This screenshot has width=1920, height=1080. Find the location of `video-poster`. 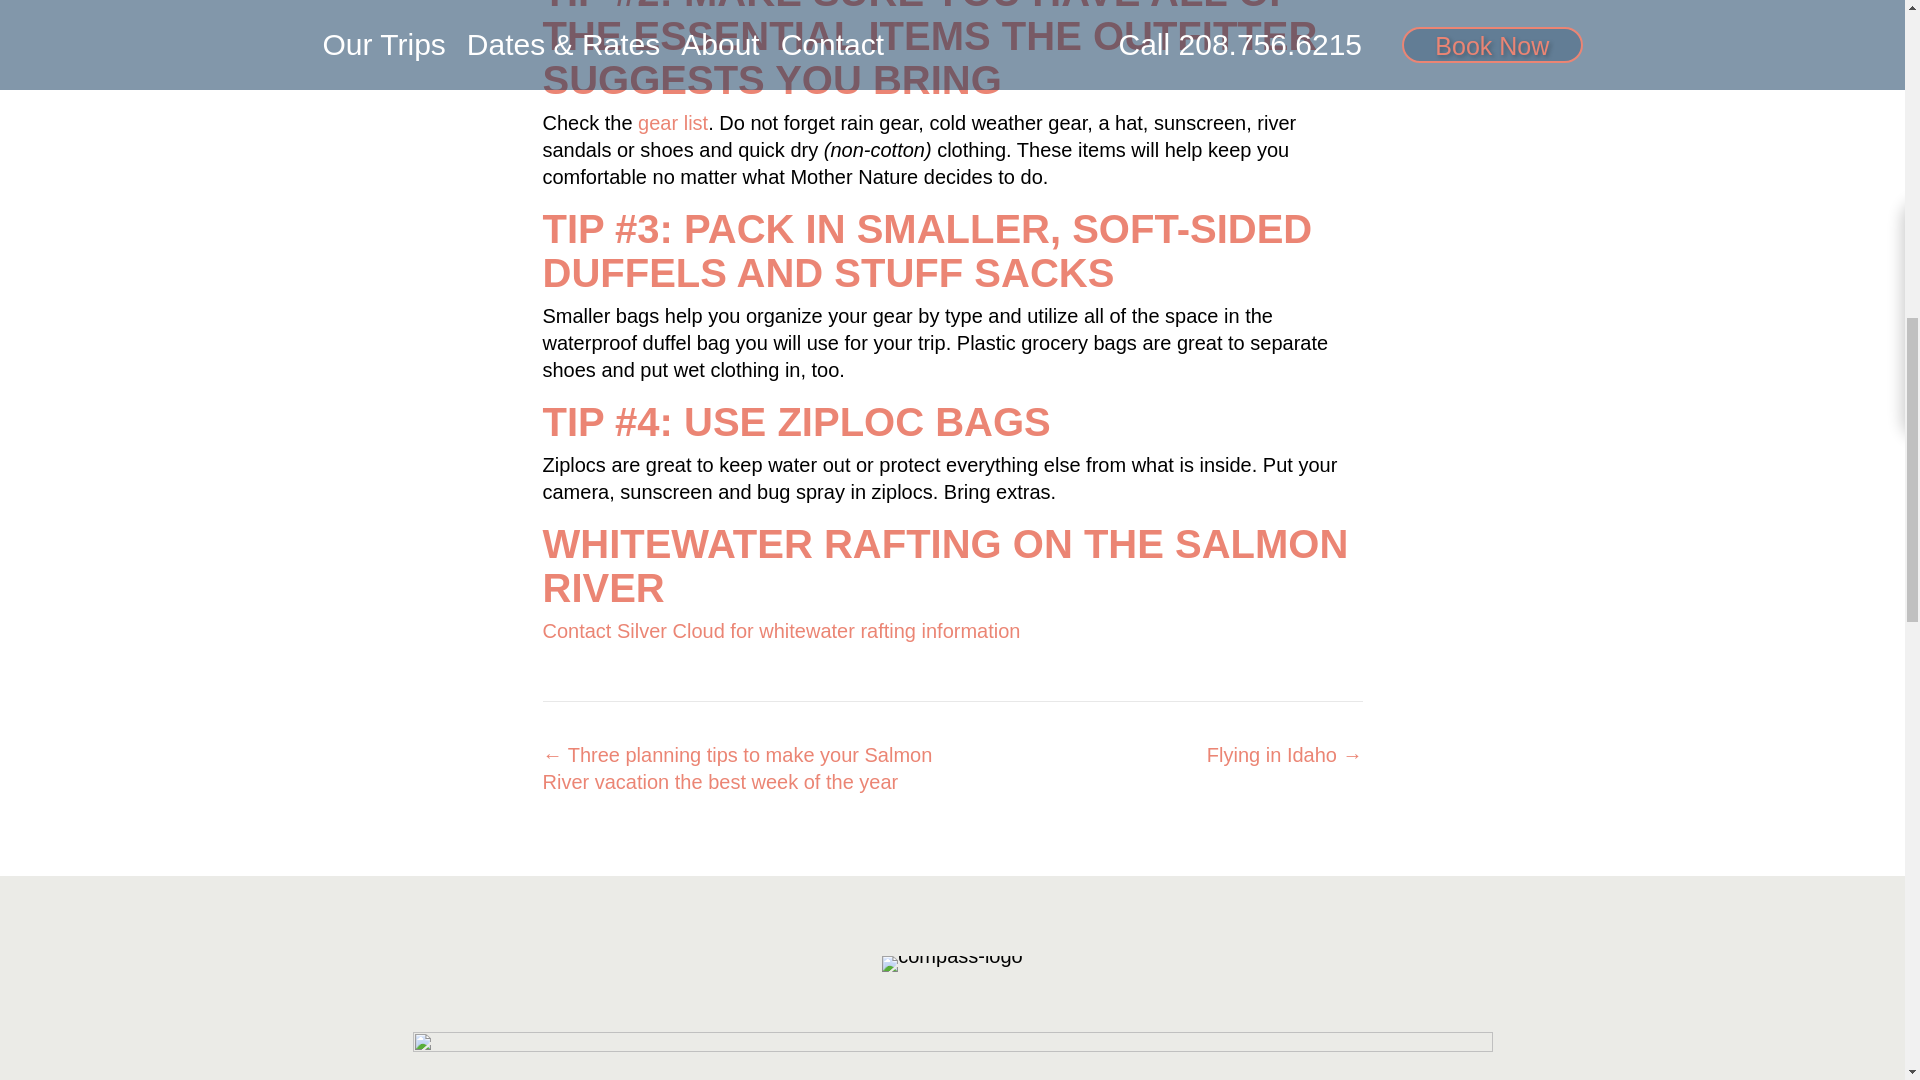

video-poster is located at coordinates (952, 1056).